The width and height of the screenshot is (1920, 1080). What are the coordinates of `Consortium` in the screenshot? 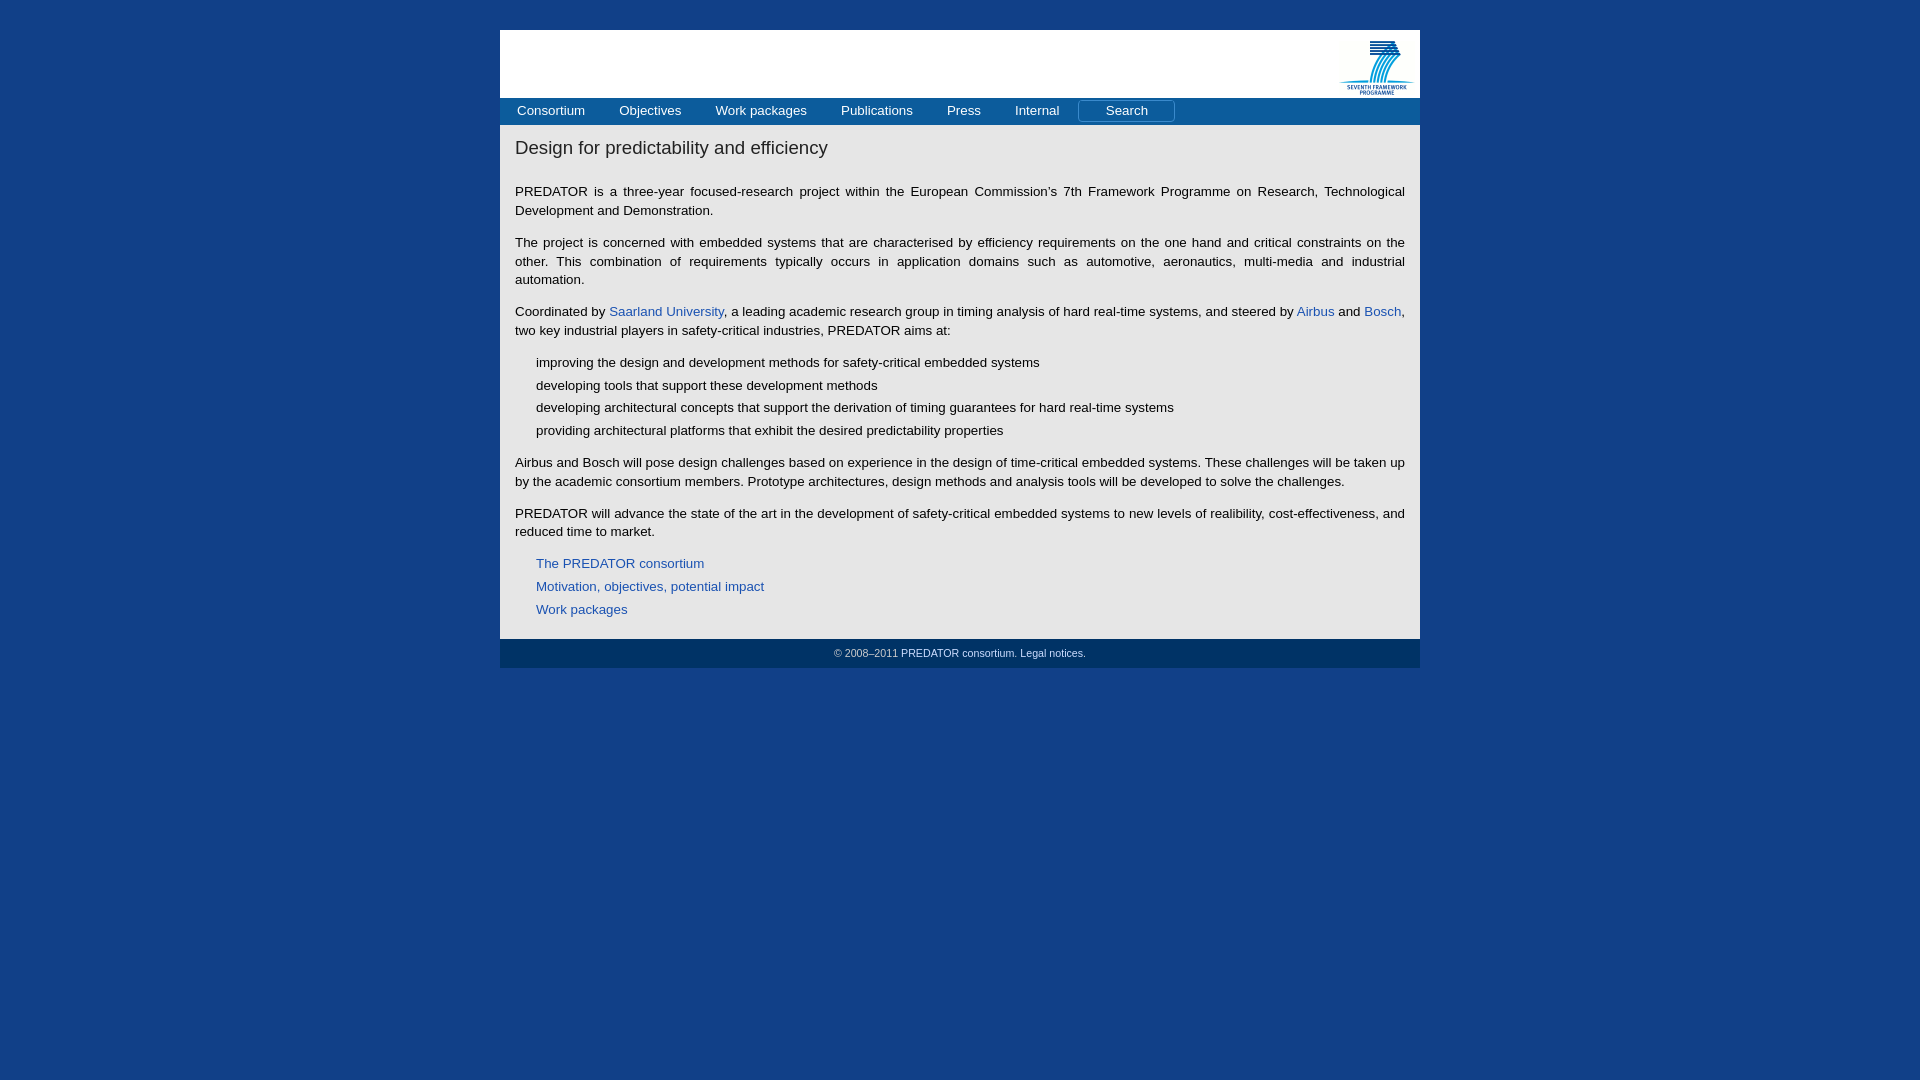 It's located at (550, 112).